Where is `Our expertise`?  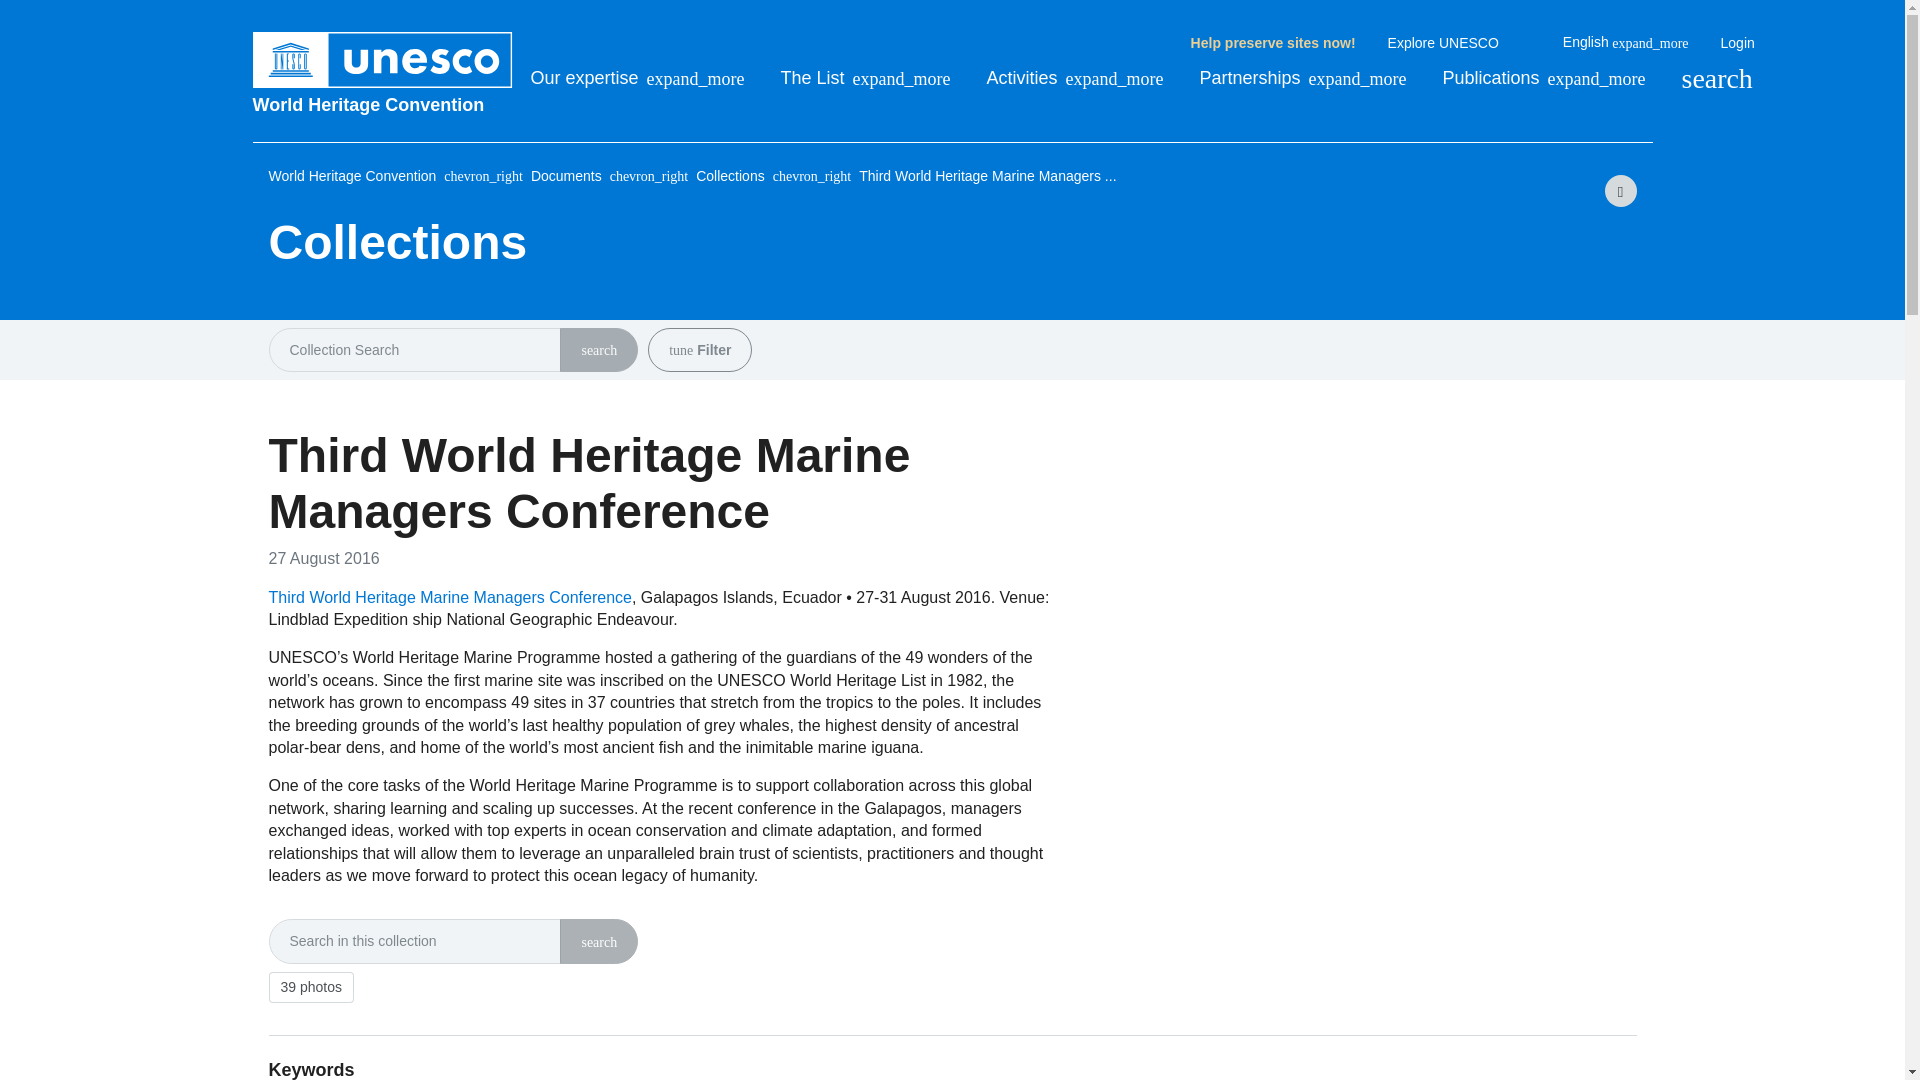
Our expertise is located at coordinates (636, 78).